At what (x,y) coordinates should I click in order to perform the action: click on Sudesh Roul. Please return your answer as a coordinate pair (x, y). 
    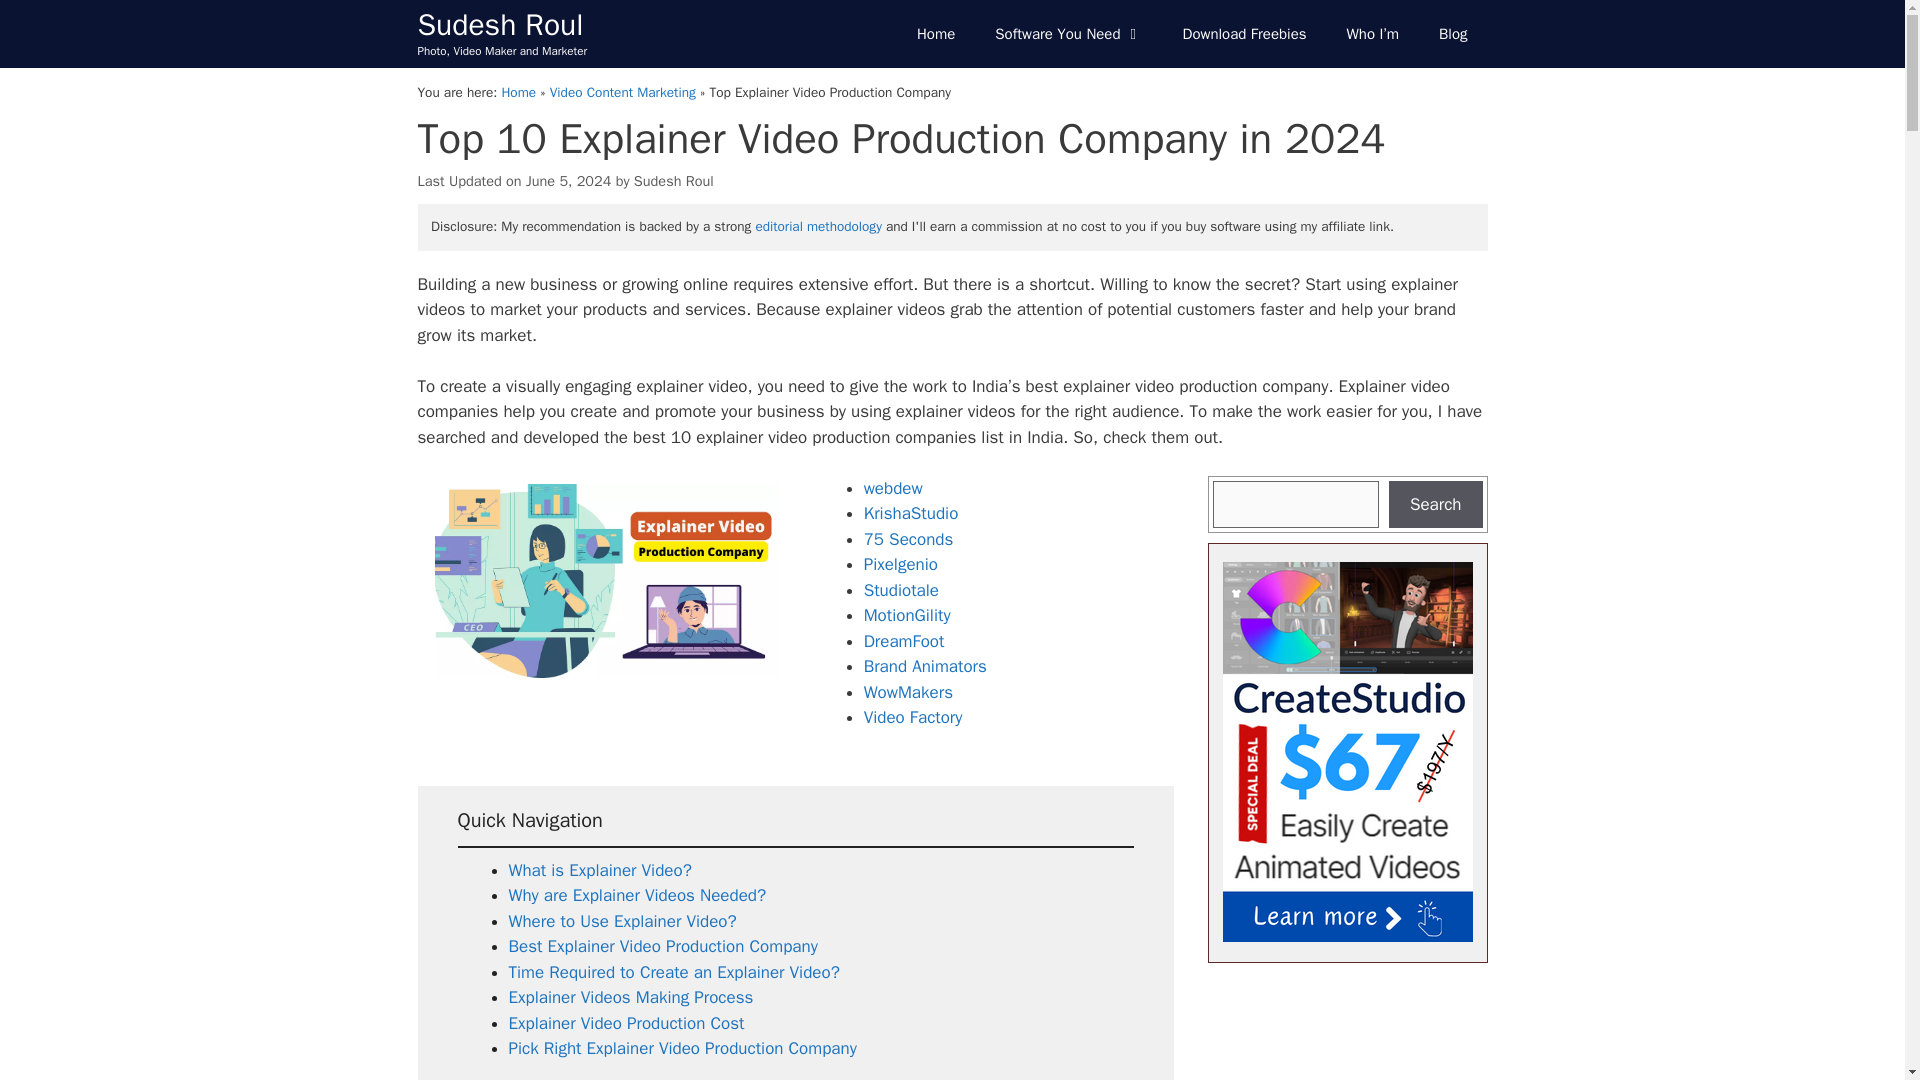
    Looking at the image, I should click on (500, 25).